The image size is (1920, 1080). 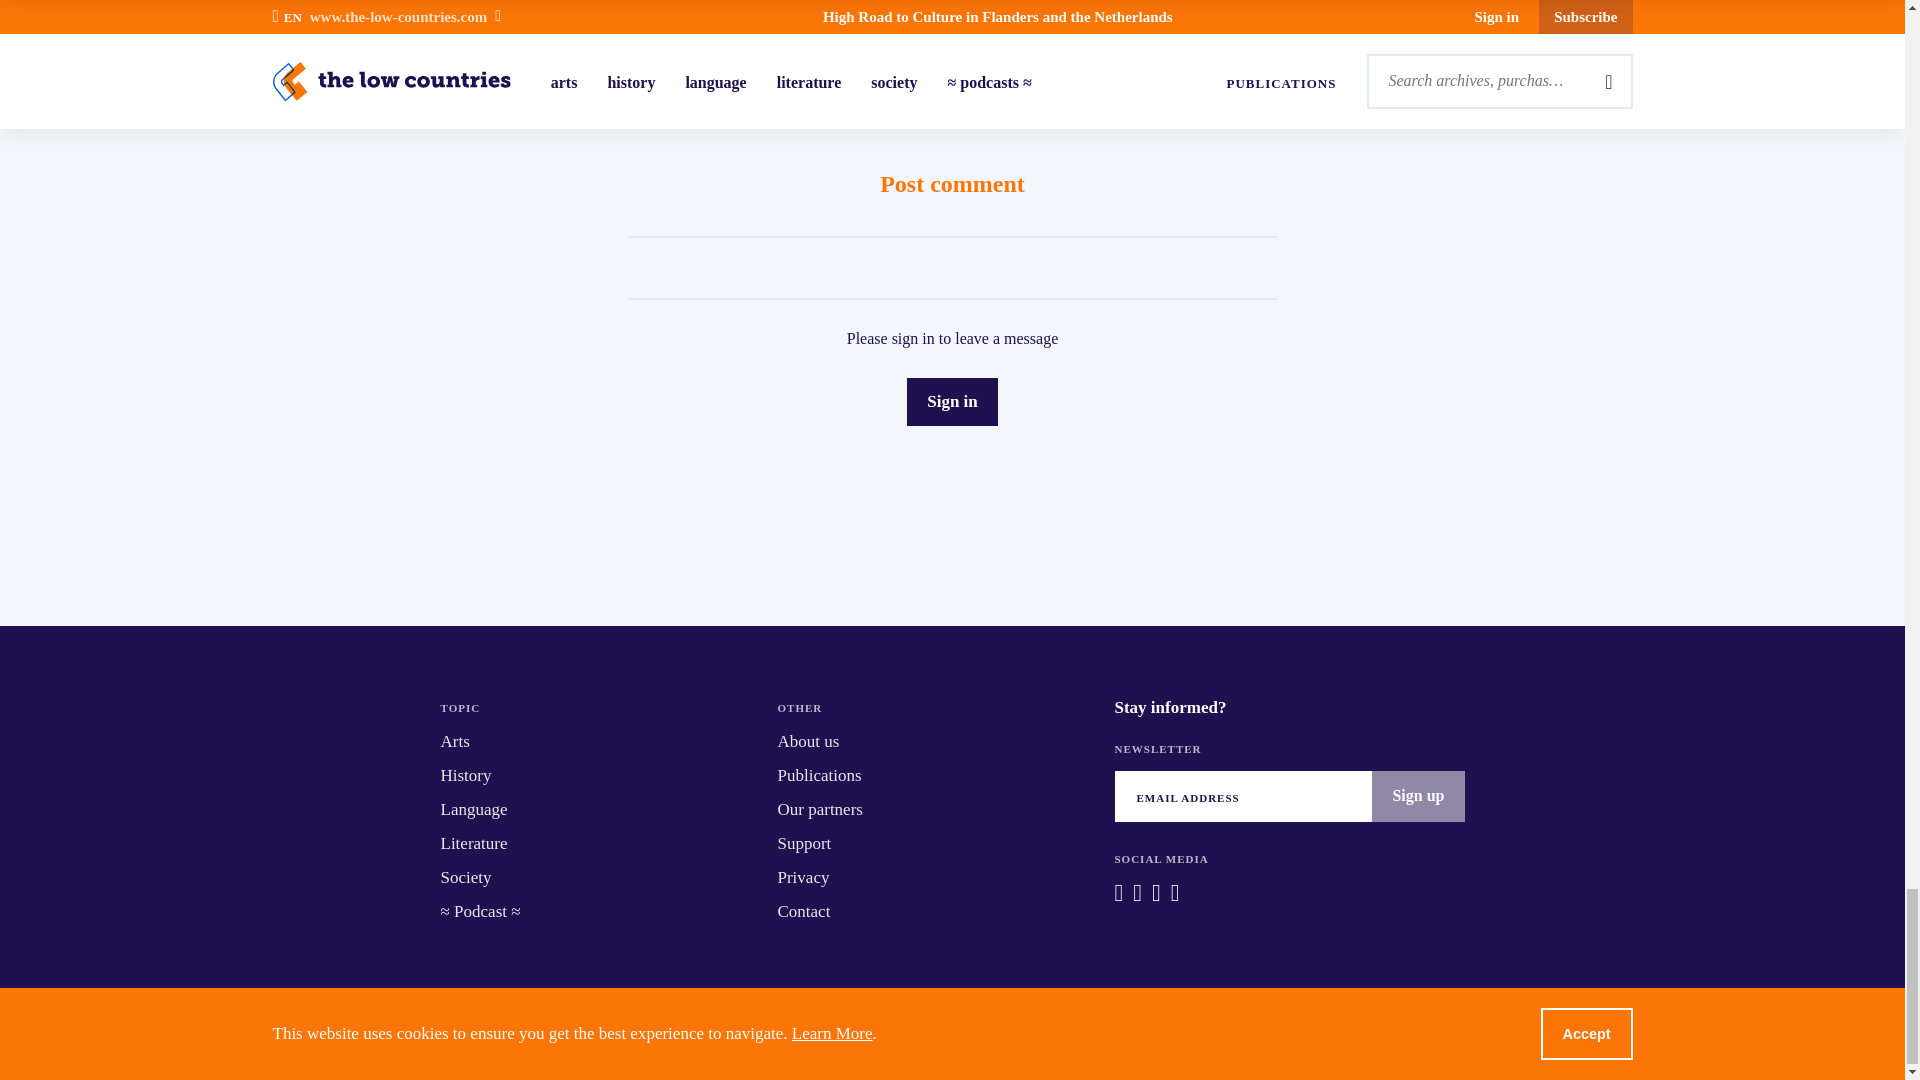 I want to click on Logo-ocw, so click(x=1130, y=1038).